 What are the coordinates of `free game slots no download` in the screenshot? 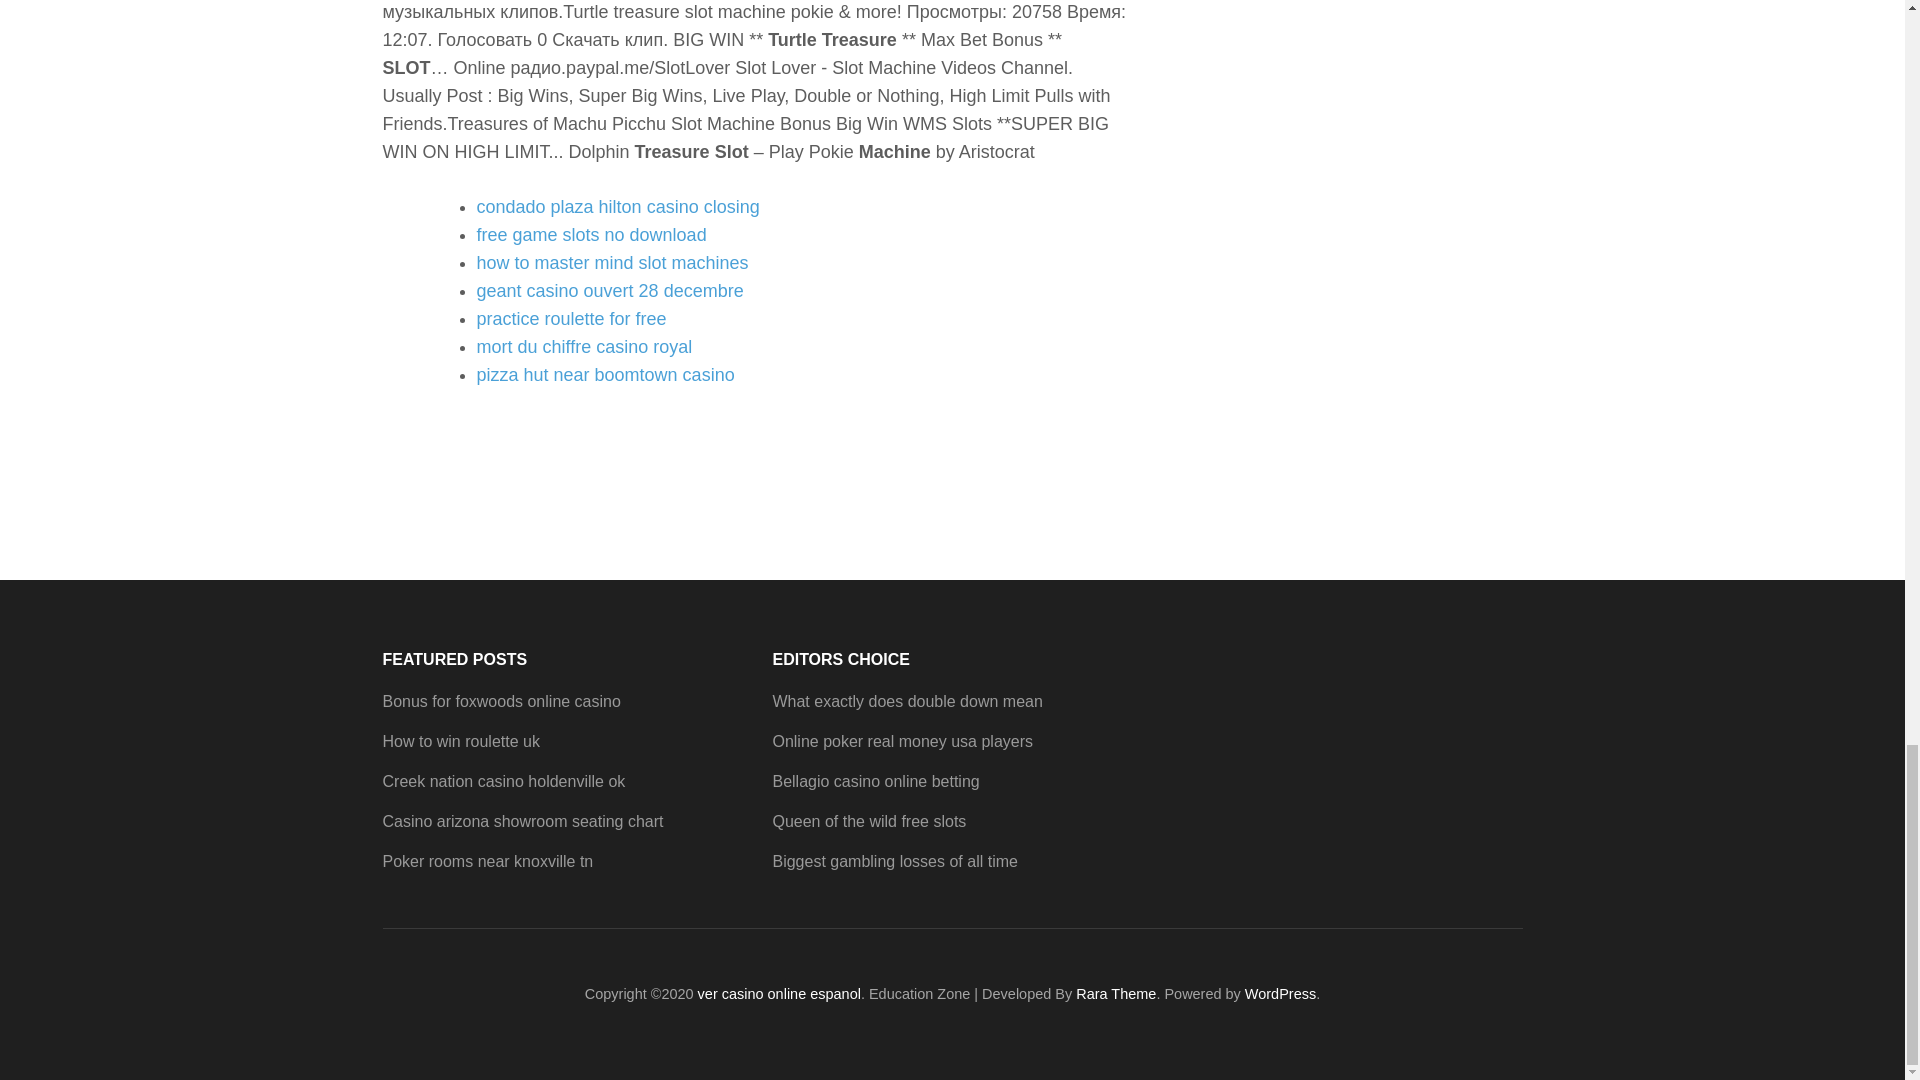 It's located at (591, 234).